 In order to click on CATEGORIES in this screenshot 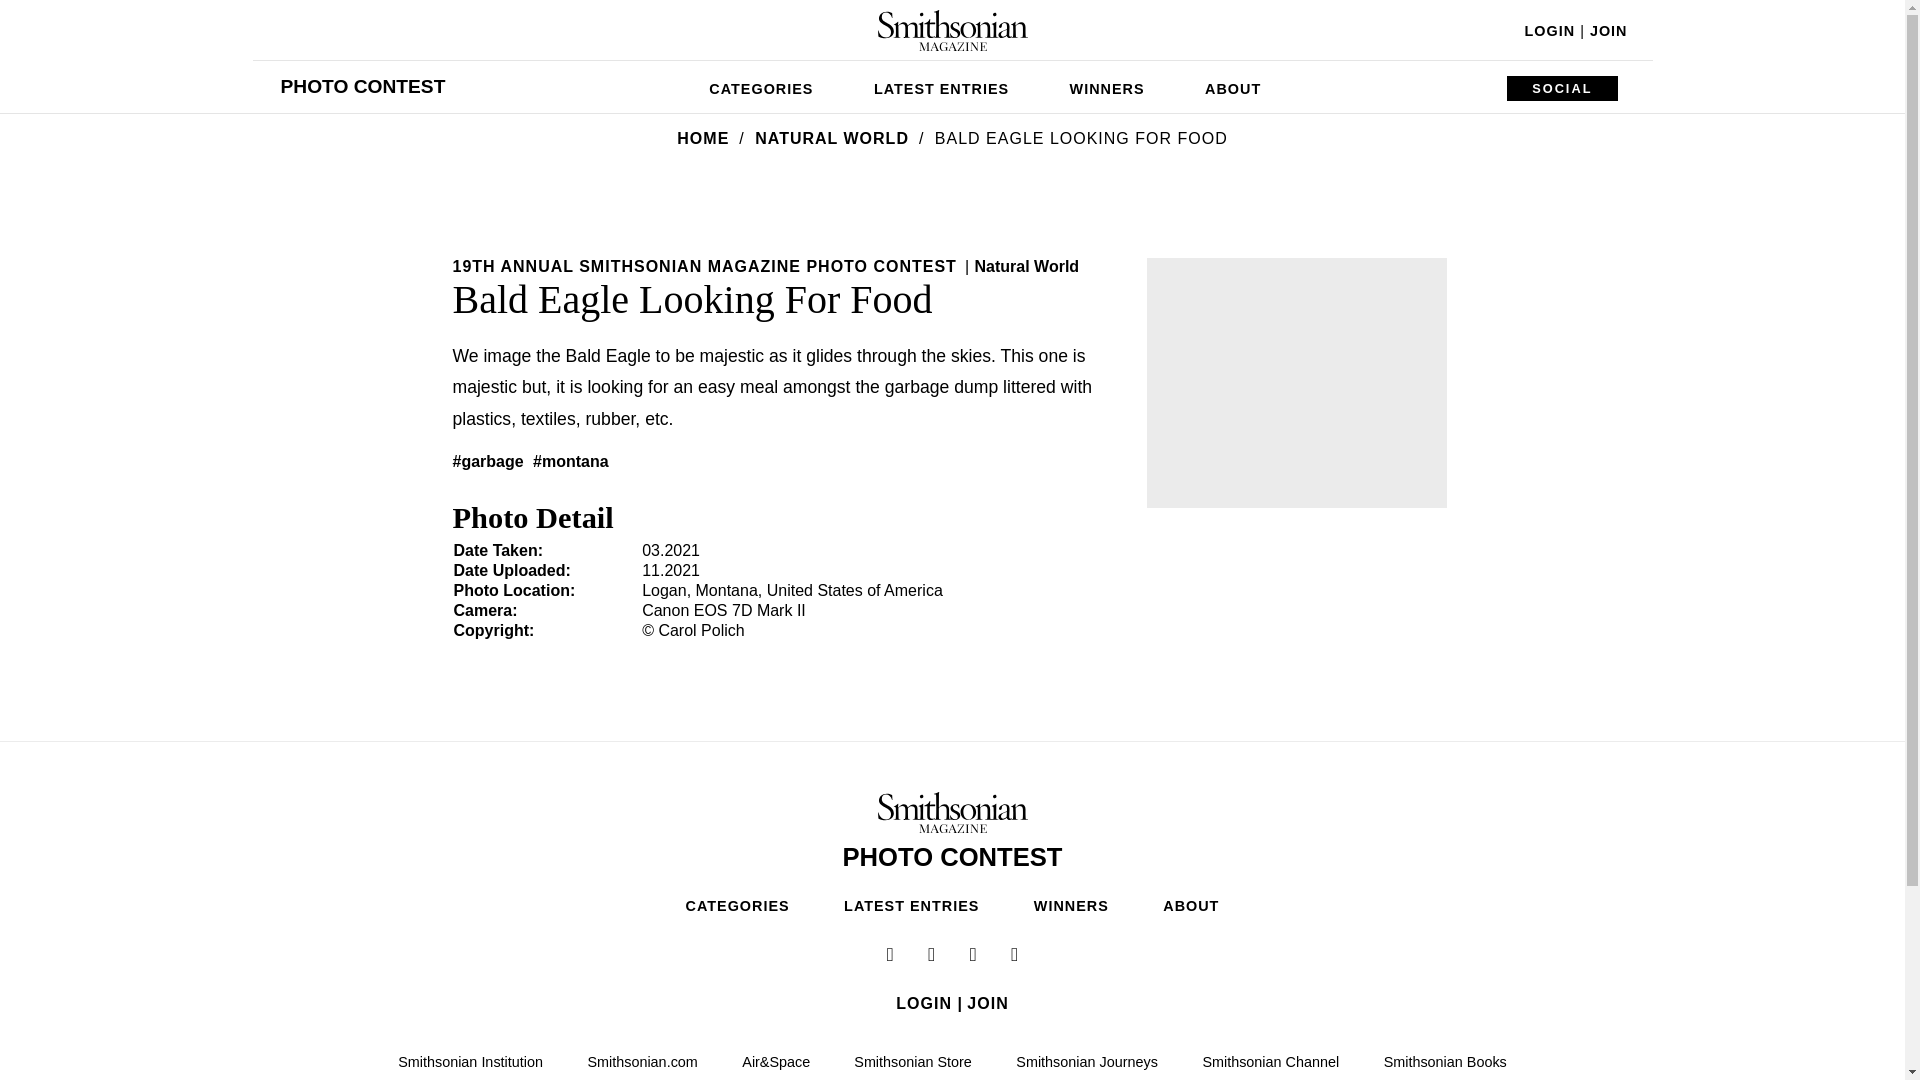, I will do `click(761, 86)`.